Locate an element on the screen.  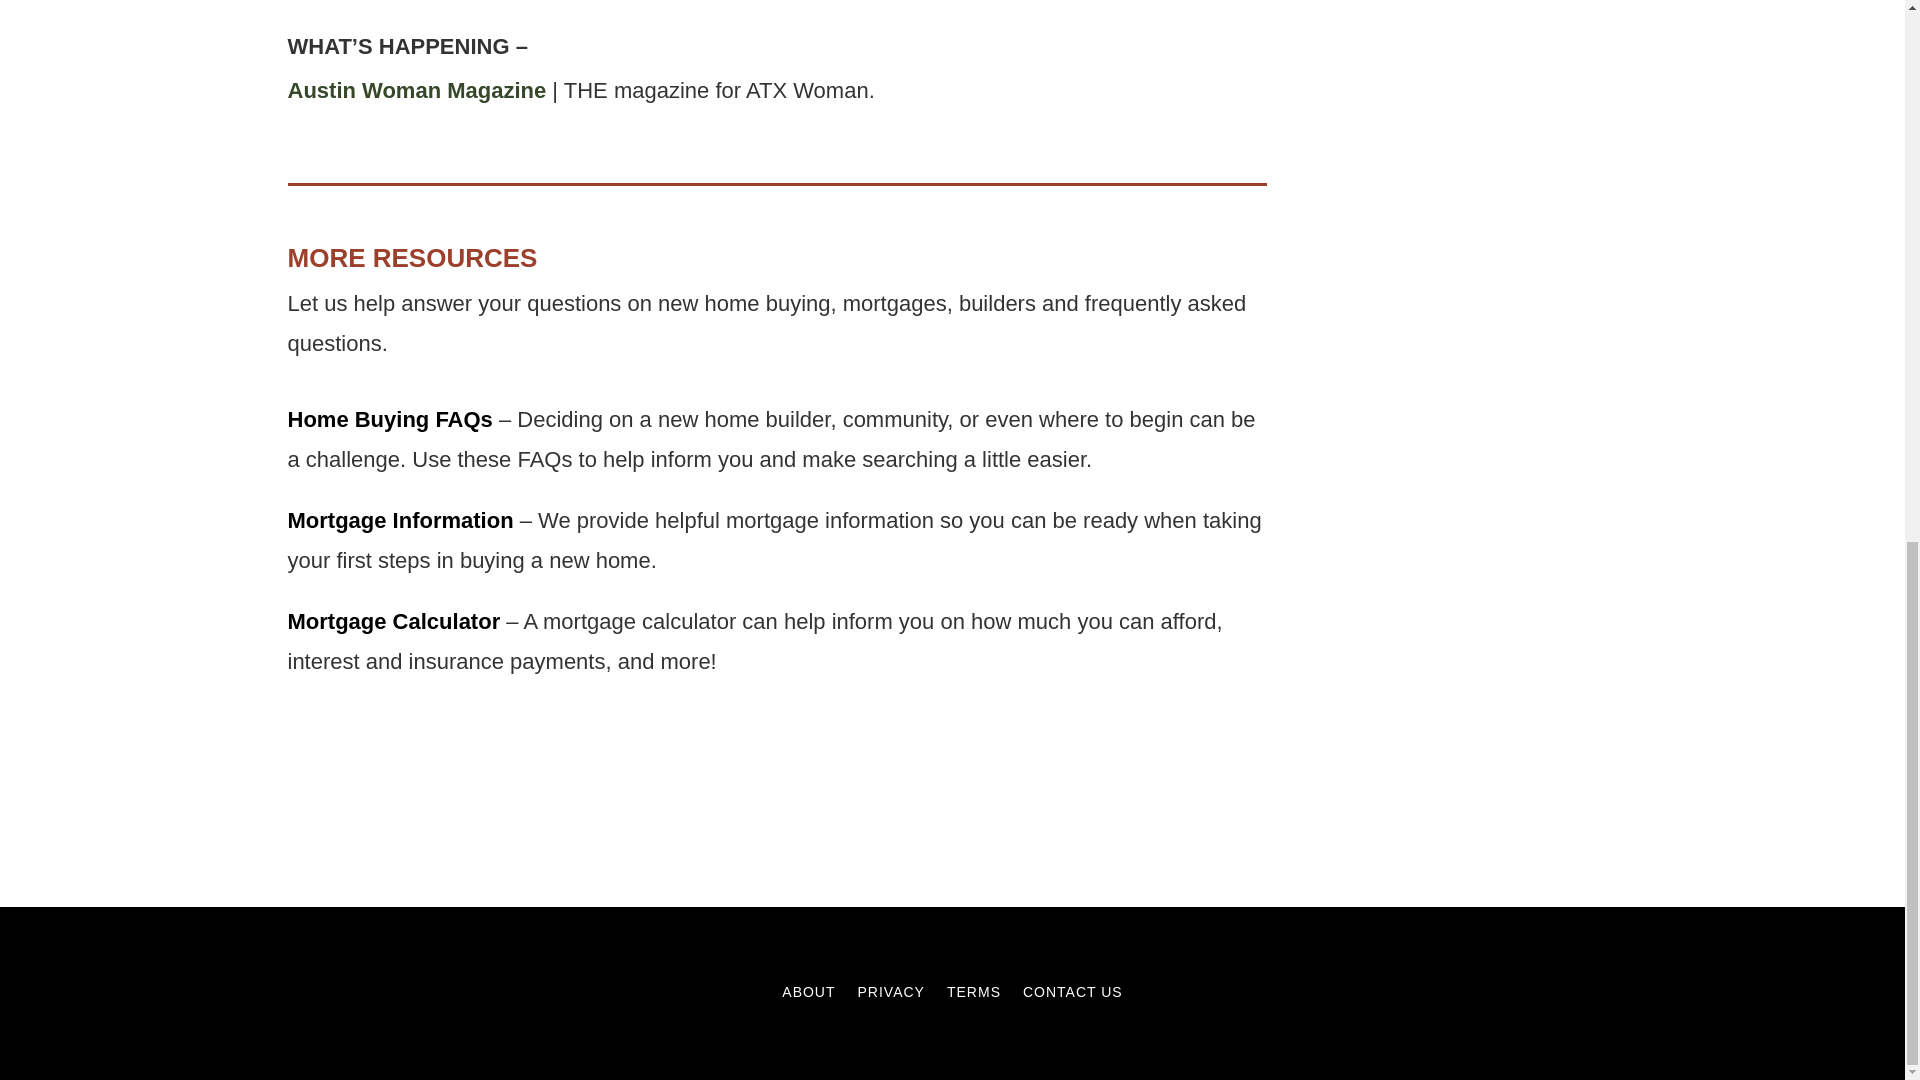
Mortgage Calculator is located at coordinates (394, 621).